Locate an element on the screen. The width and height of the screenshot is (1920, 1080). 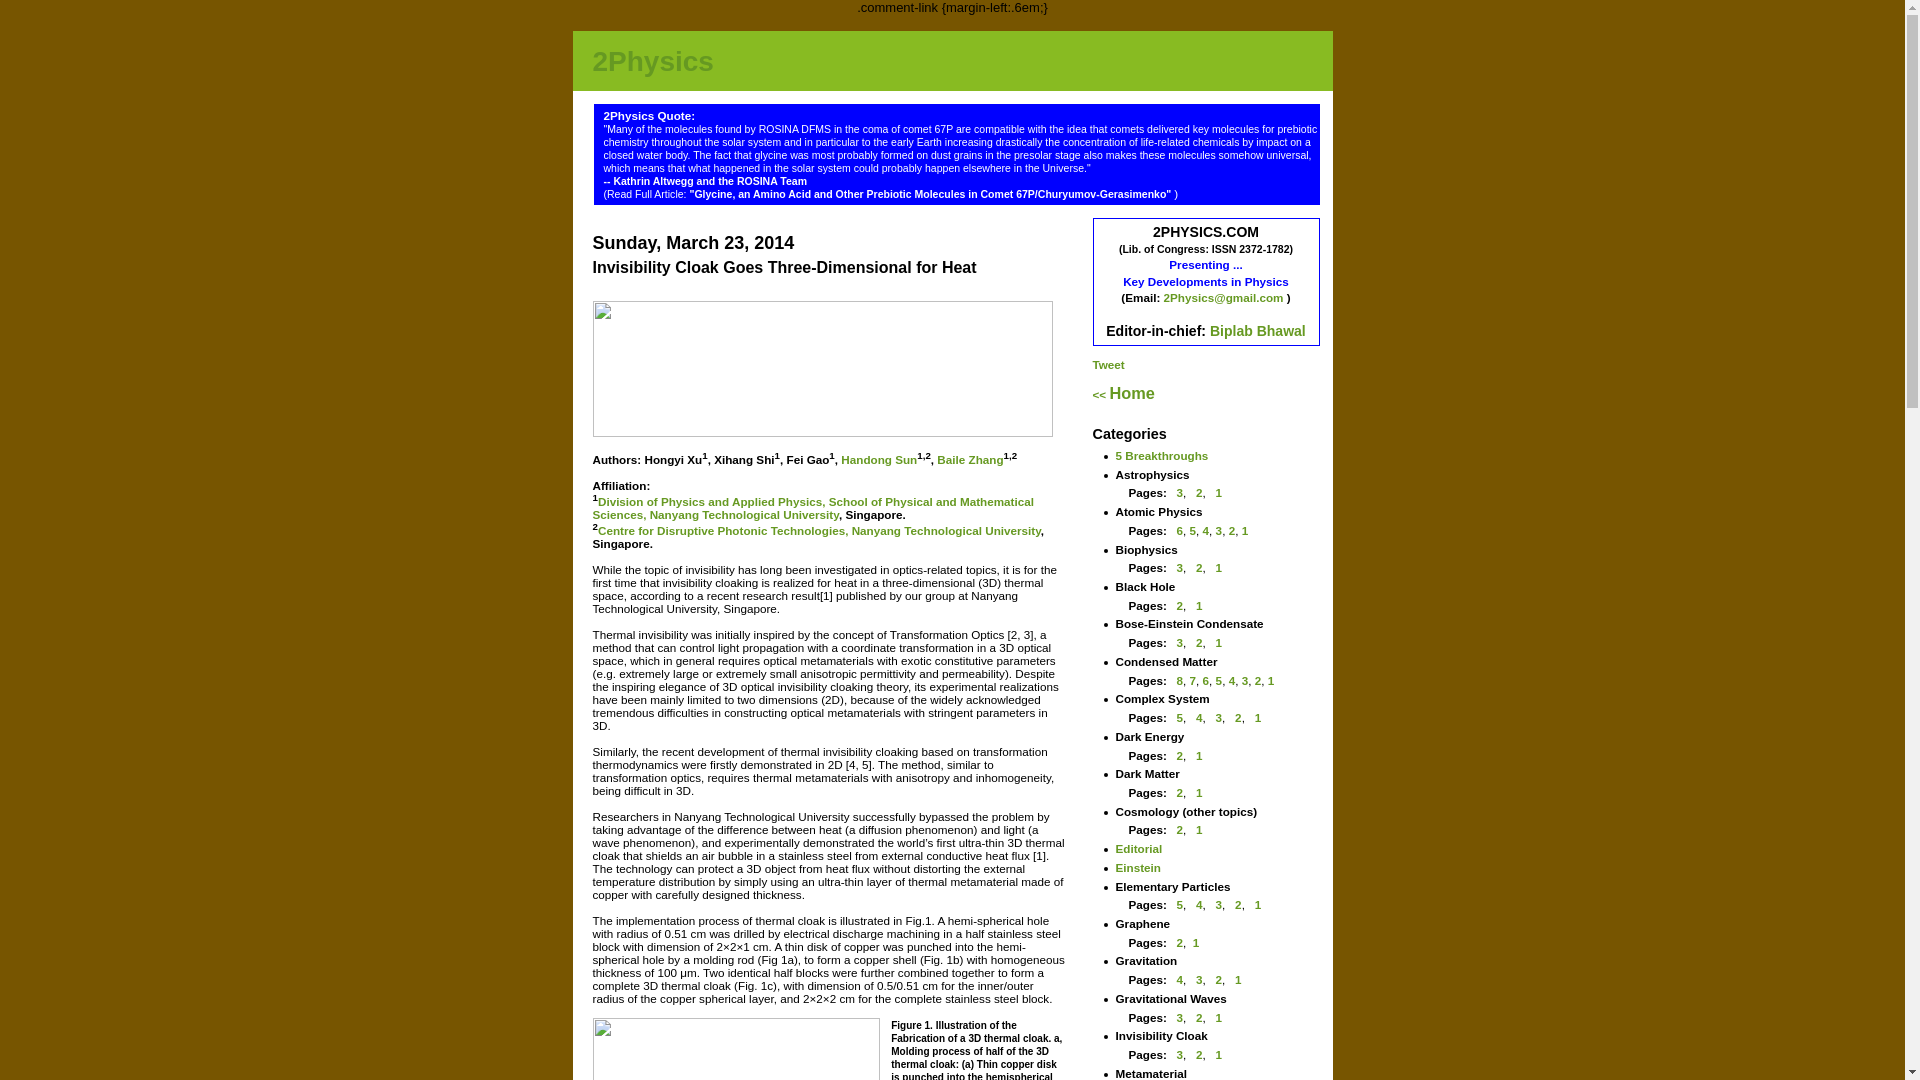
3 is located at coordinates (1200, 980).